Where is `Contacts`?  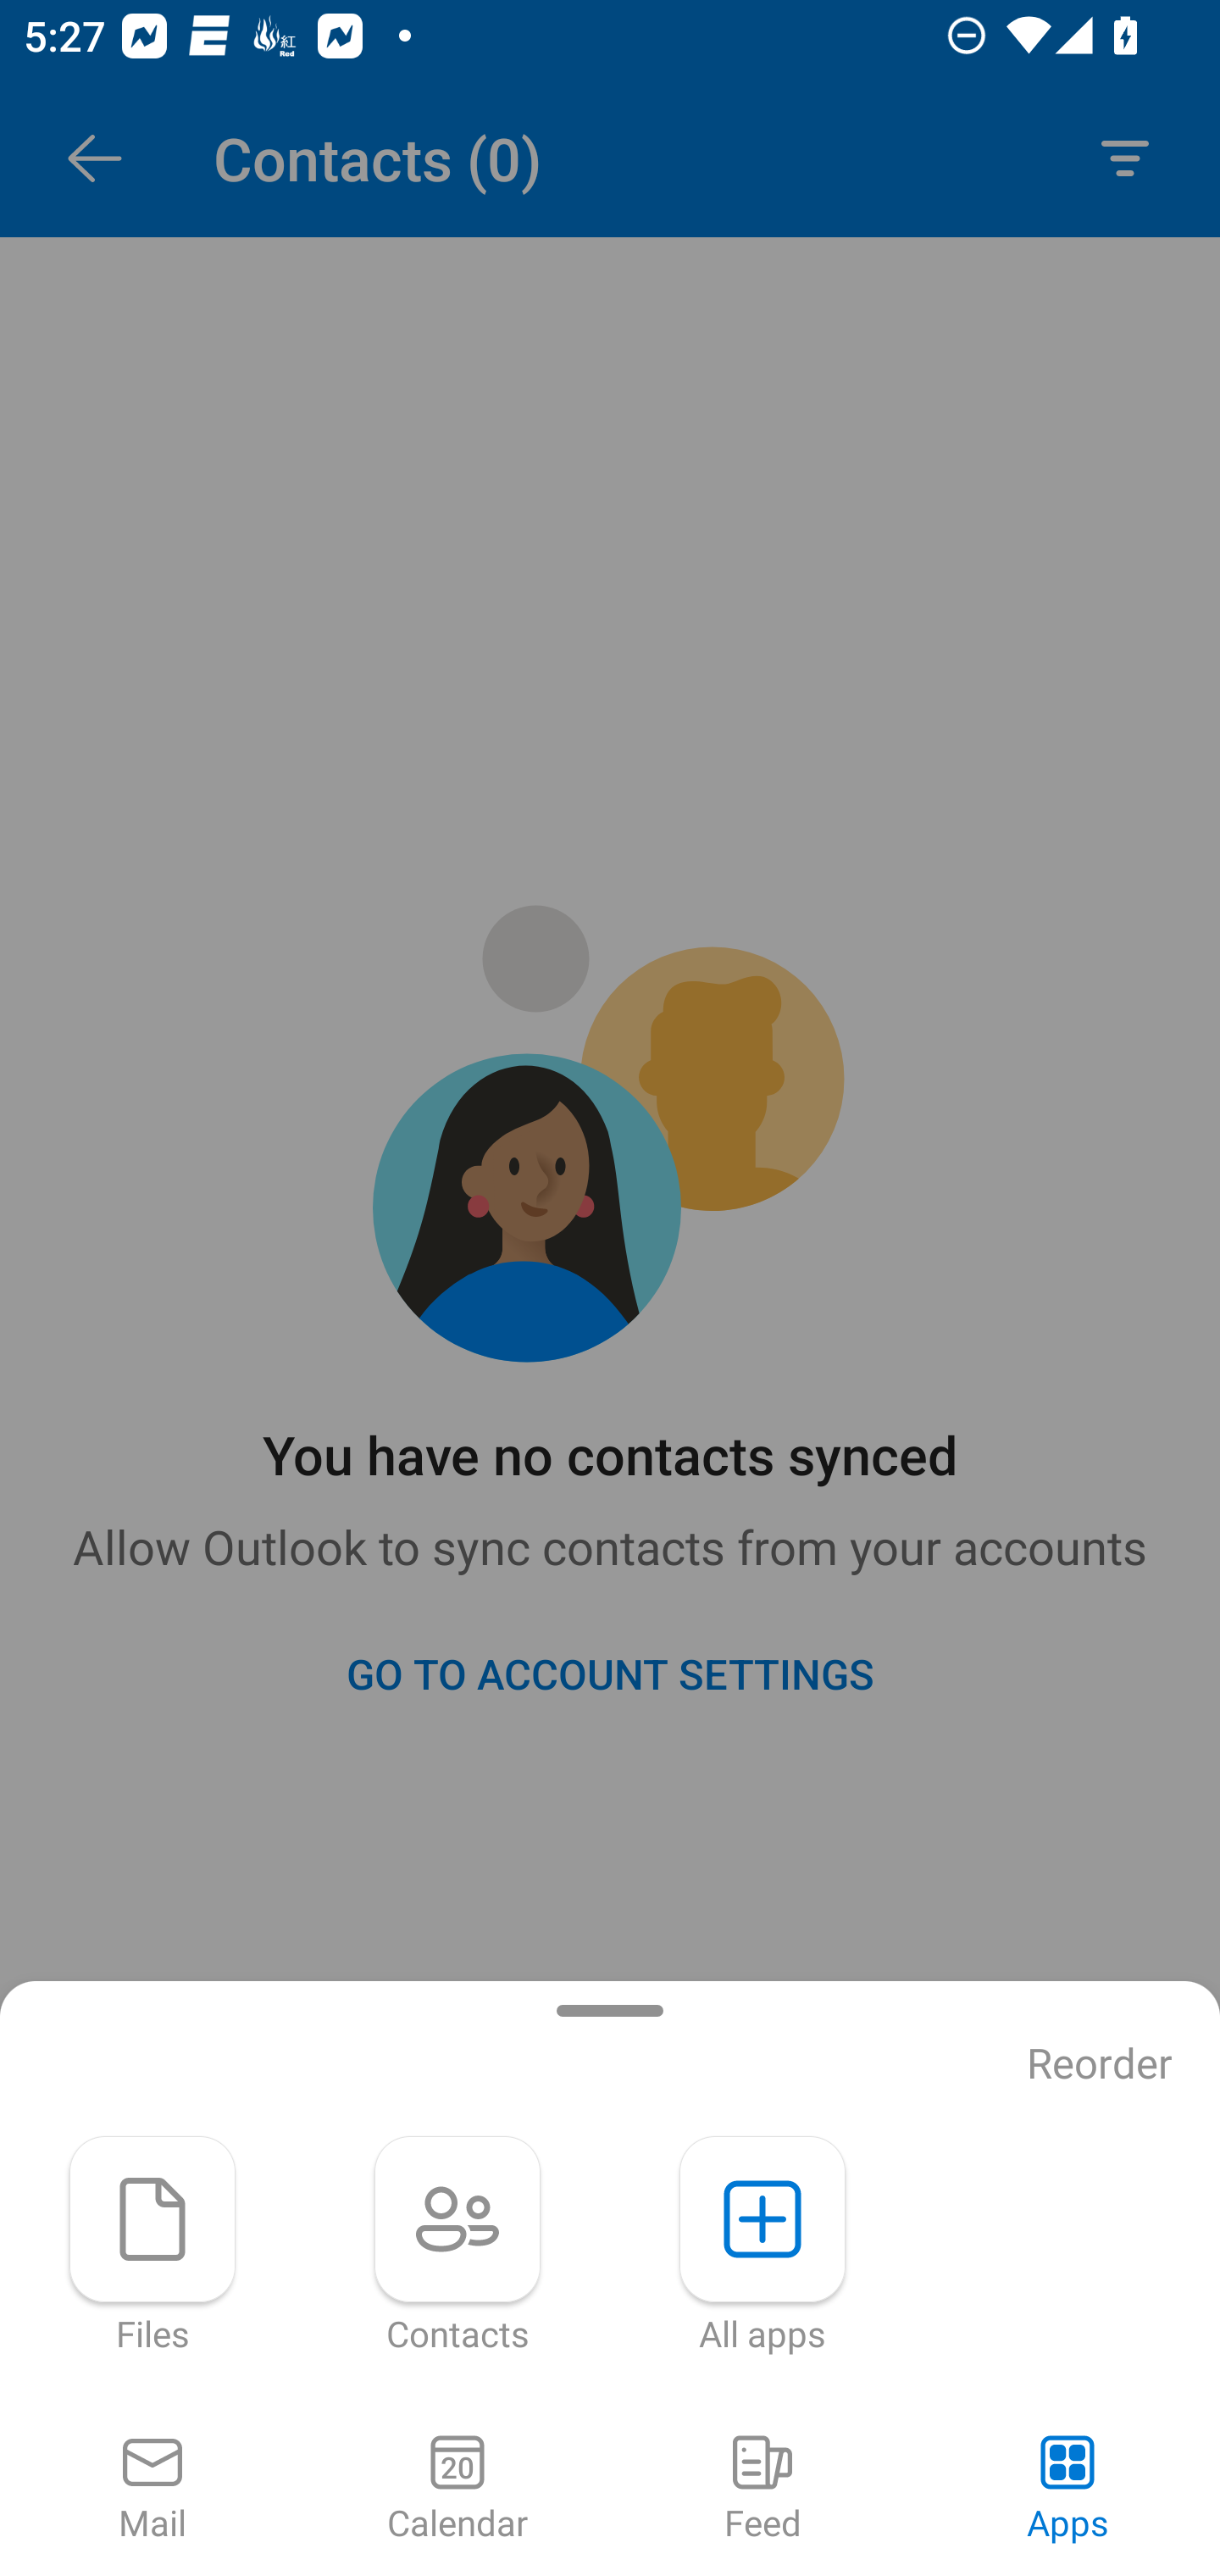 Contacts is located at coordinates (457, 2246).